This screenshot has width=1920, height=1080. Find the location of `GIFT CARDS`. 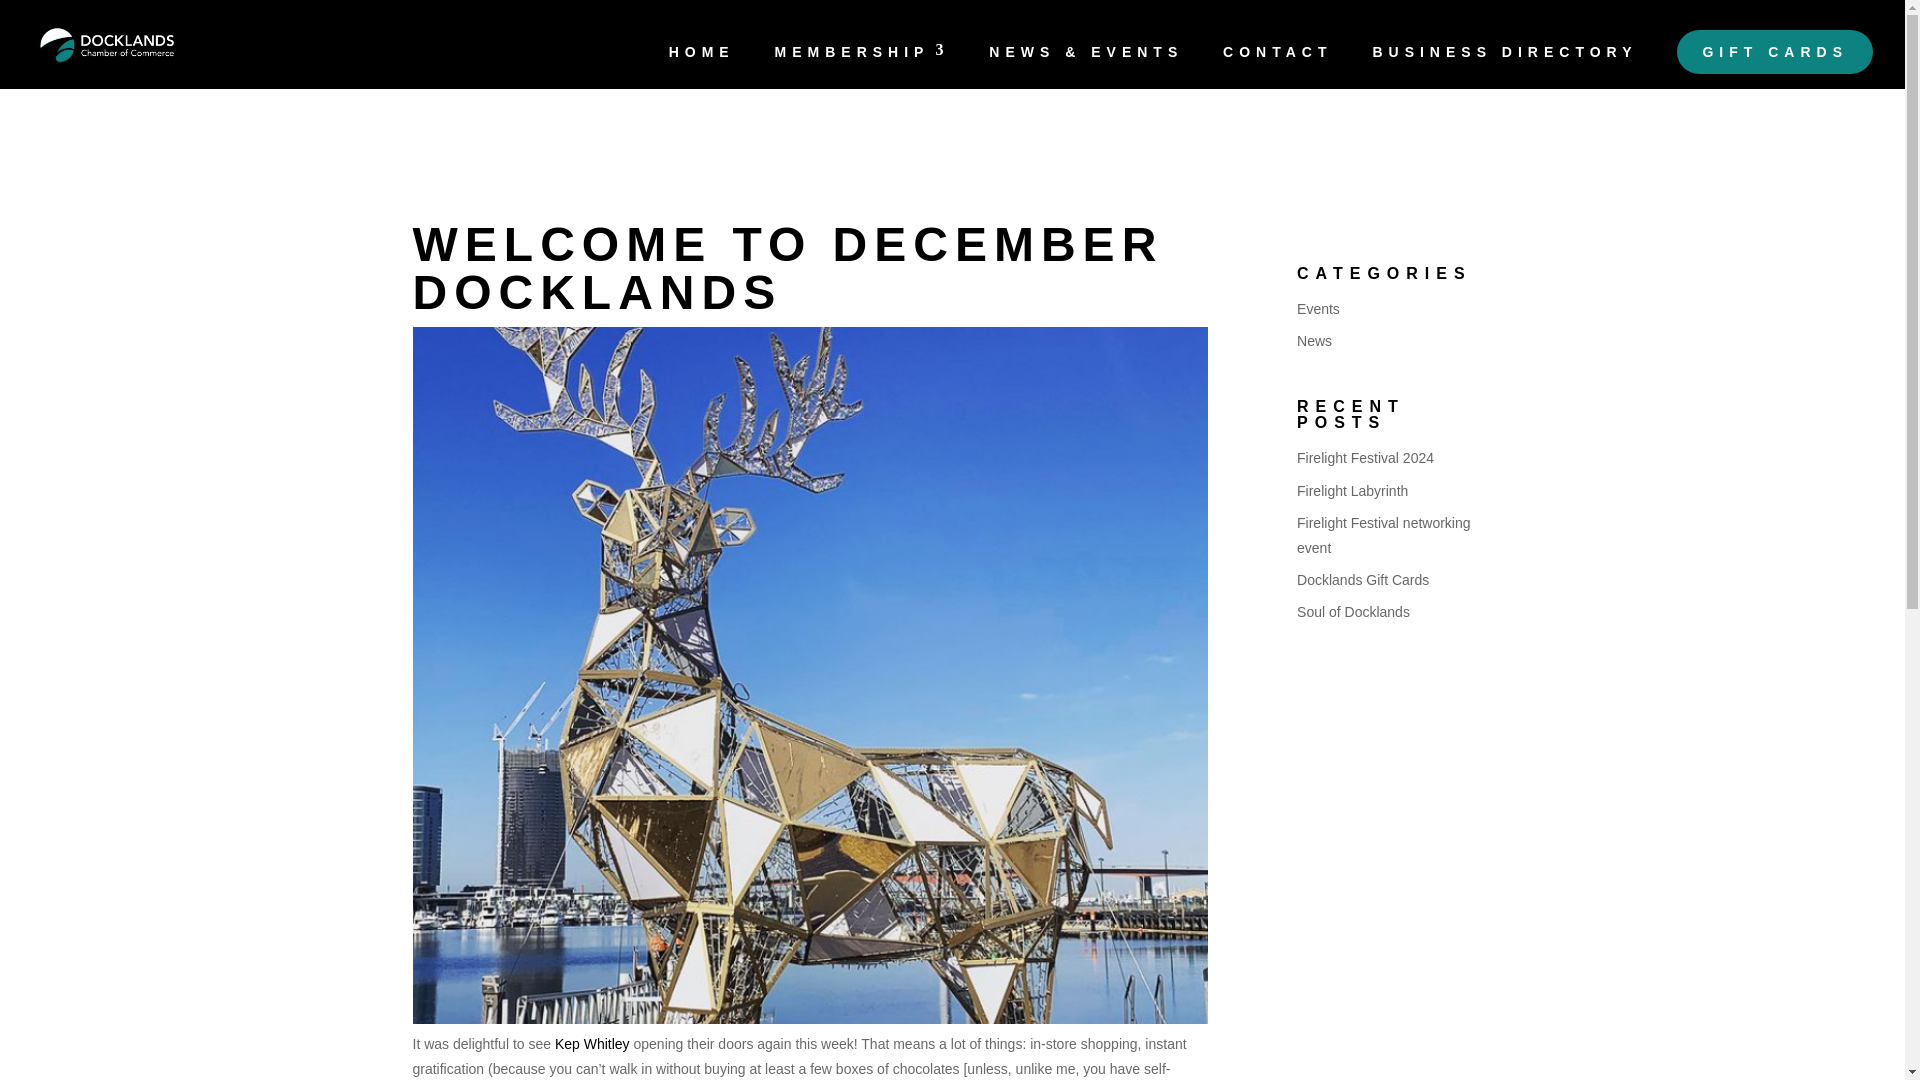

GIFT CARDS is located at coordinates (1774, 52).